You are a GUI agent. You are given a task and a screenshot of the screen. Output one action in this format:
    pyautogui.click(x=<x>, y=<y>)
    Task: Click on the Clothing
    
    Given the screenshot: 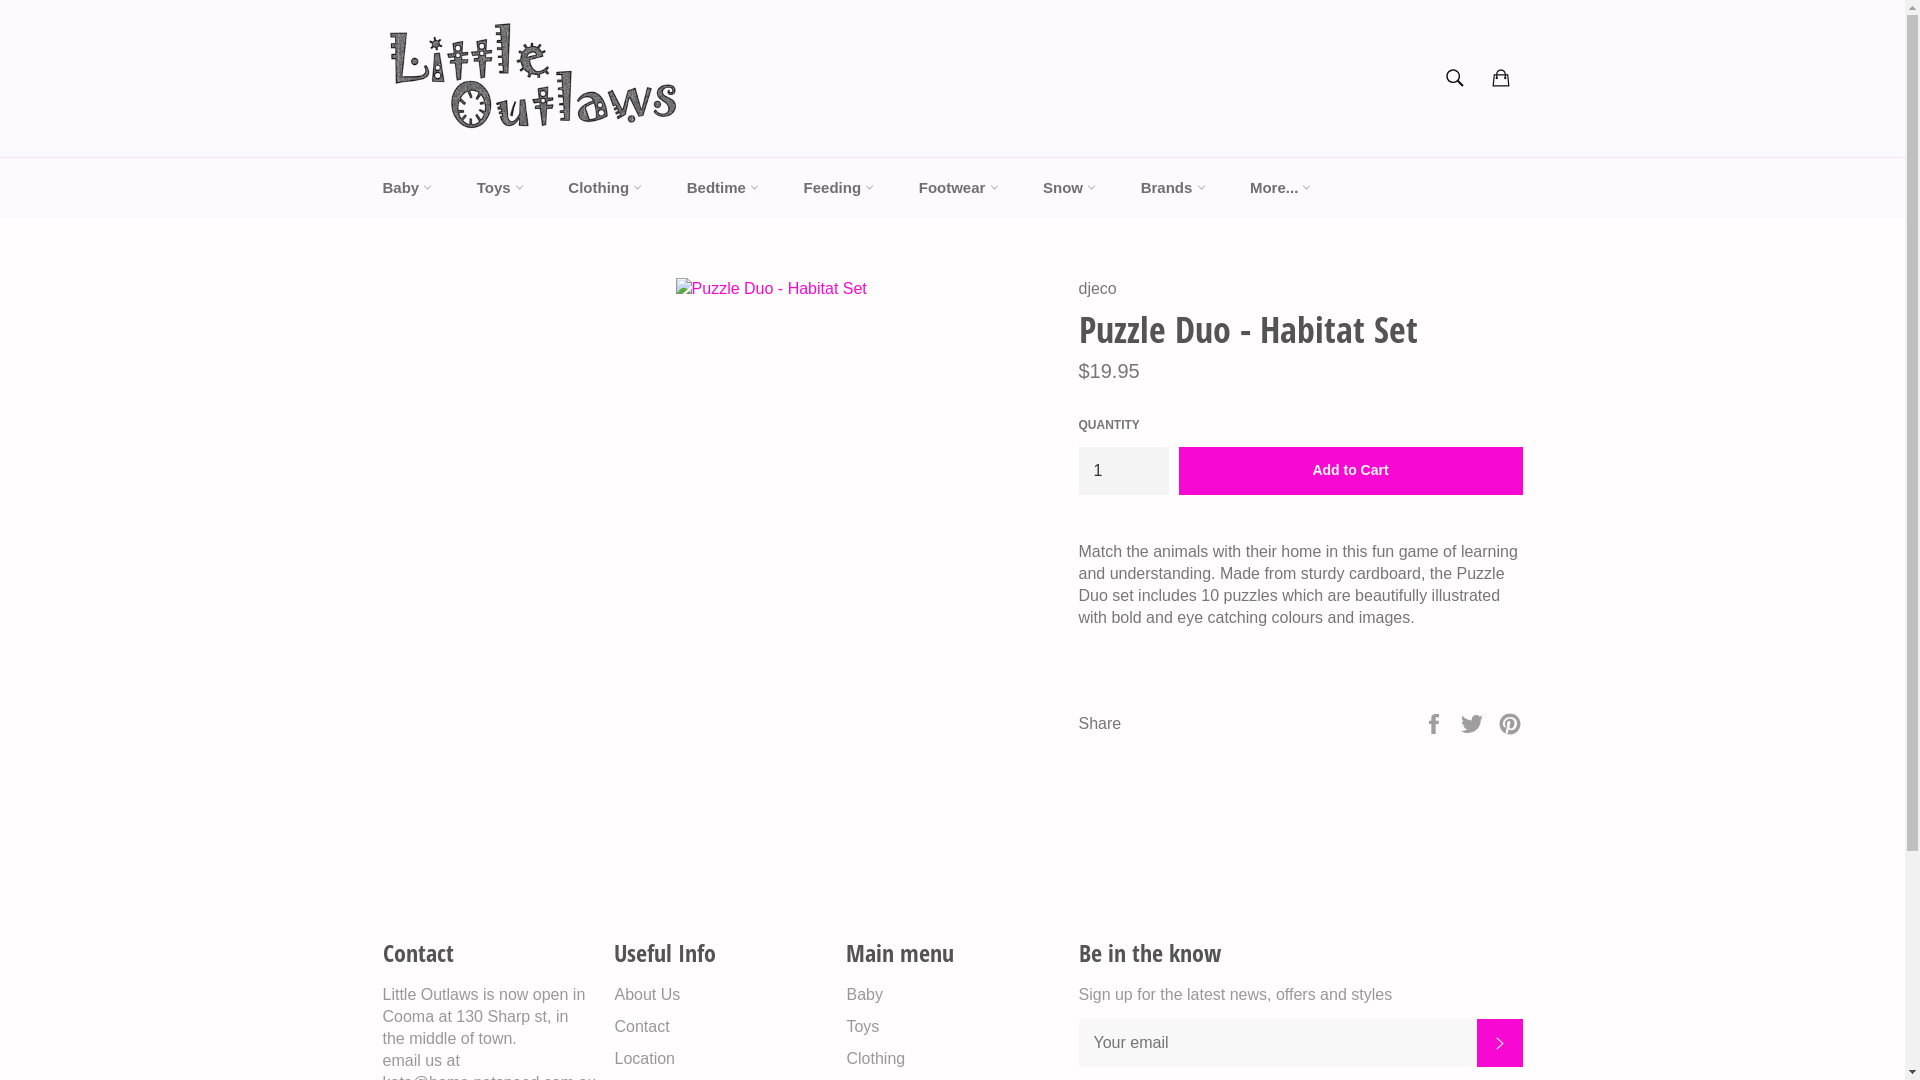 What is the action you would take?
    pyautogui.click(x=876, y=1058)
    